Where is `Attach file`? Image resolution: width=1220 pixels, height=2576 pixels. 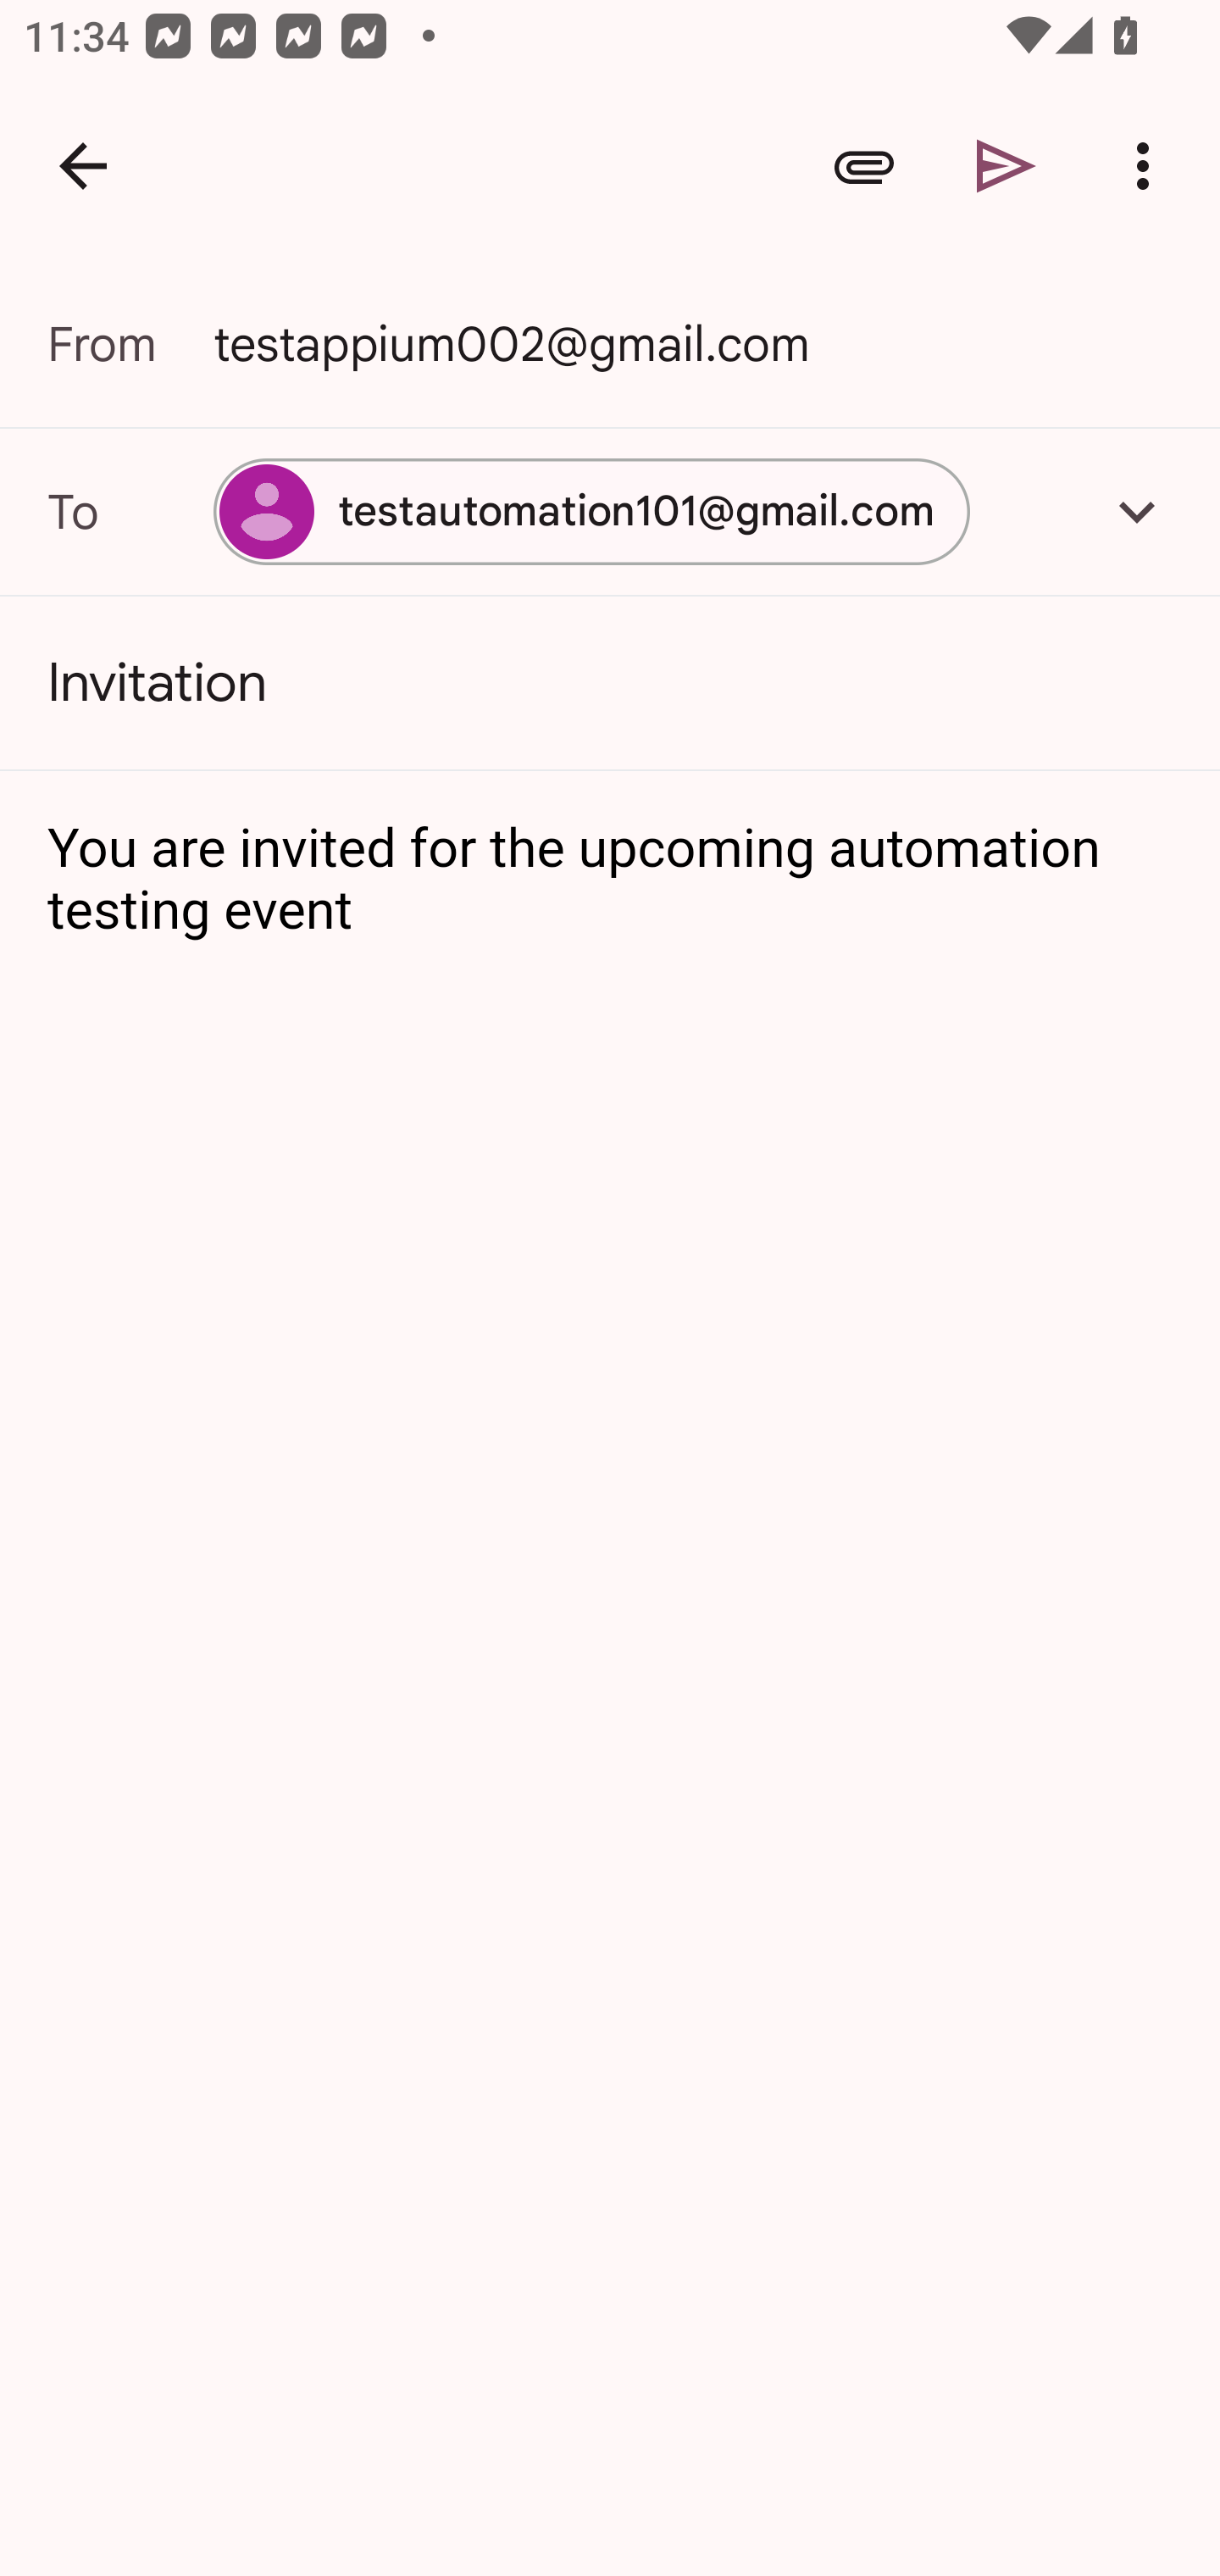
Attach file is located at coordinates (864, 166).